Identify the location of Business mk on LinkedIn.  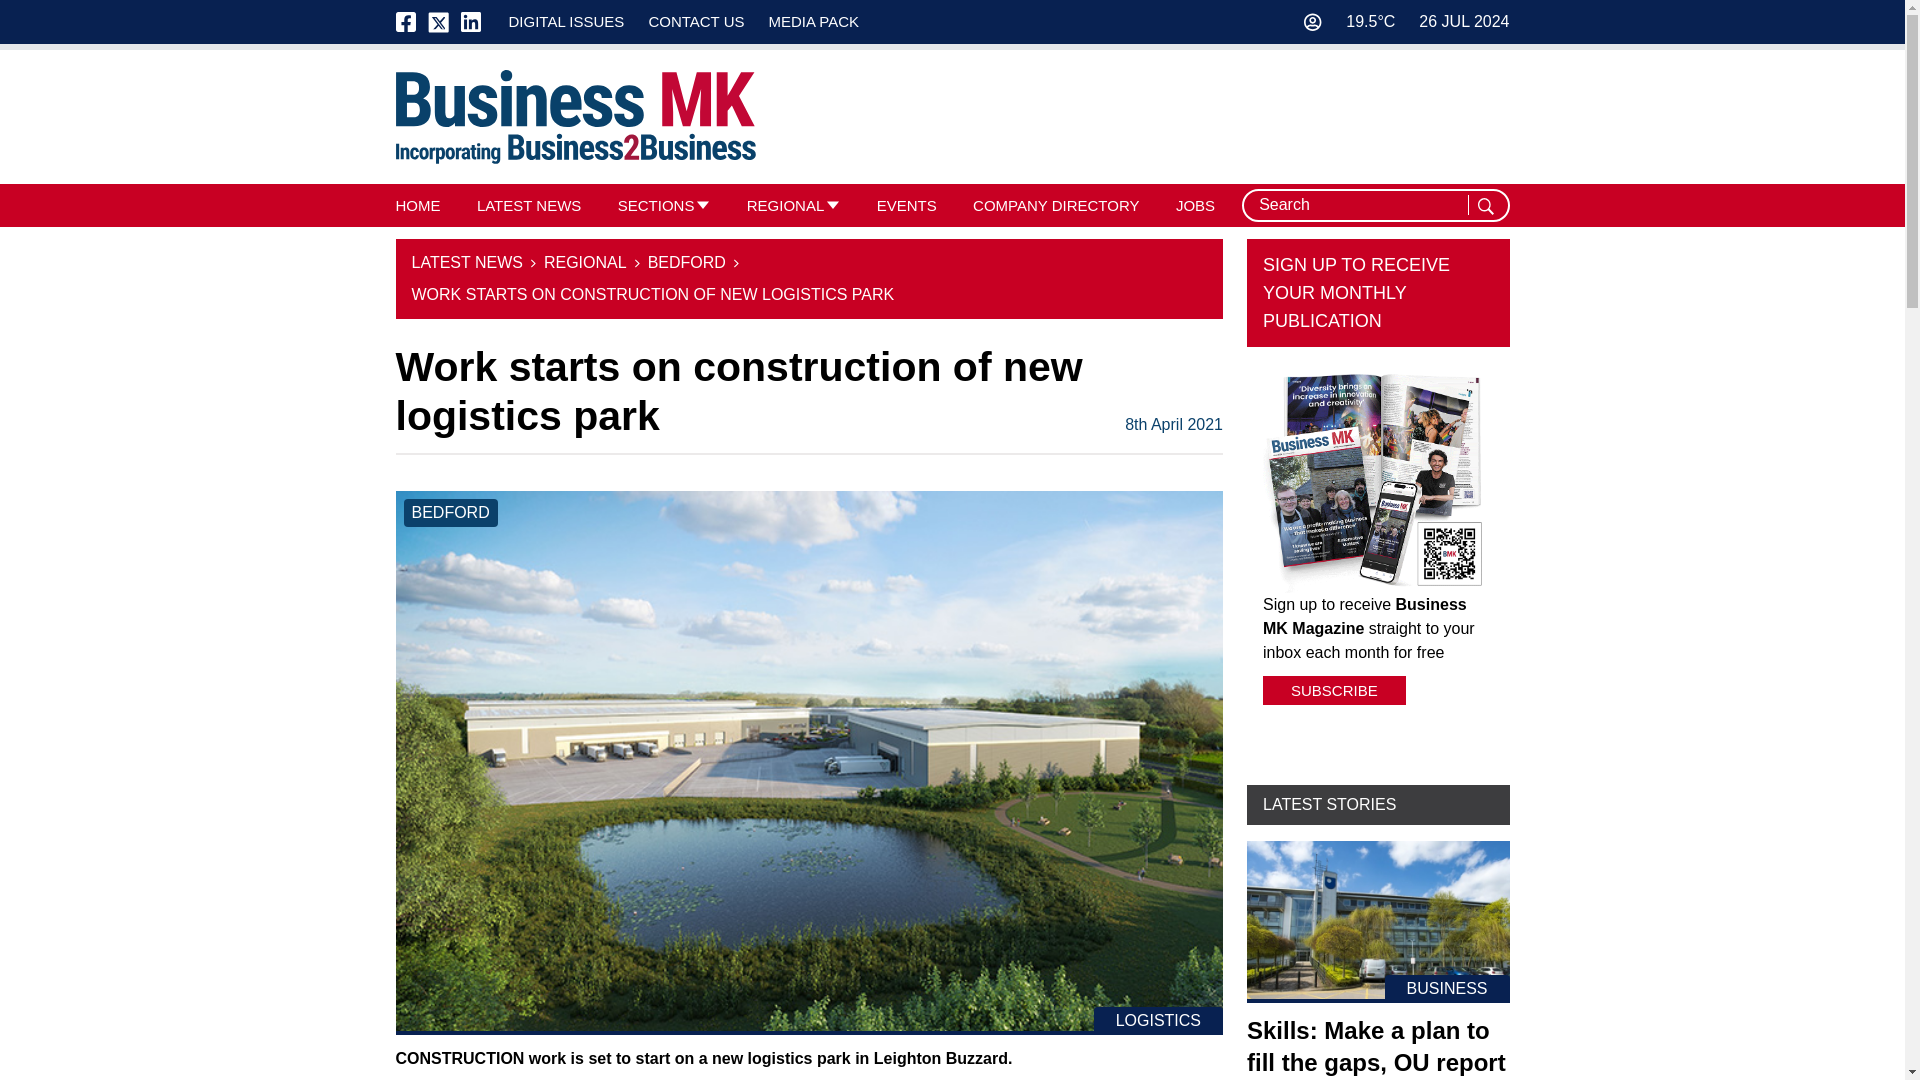
(470, 22).